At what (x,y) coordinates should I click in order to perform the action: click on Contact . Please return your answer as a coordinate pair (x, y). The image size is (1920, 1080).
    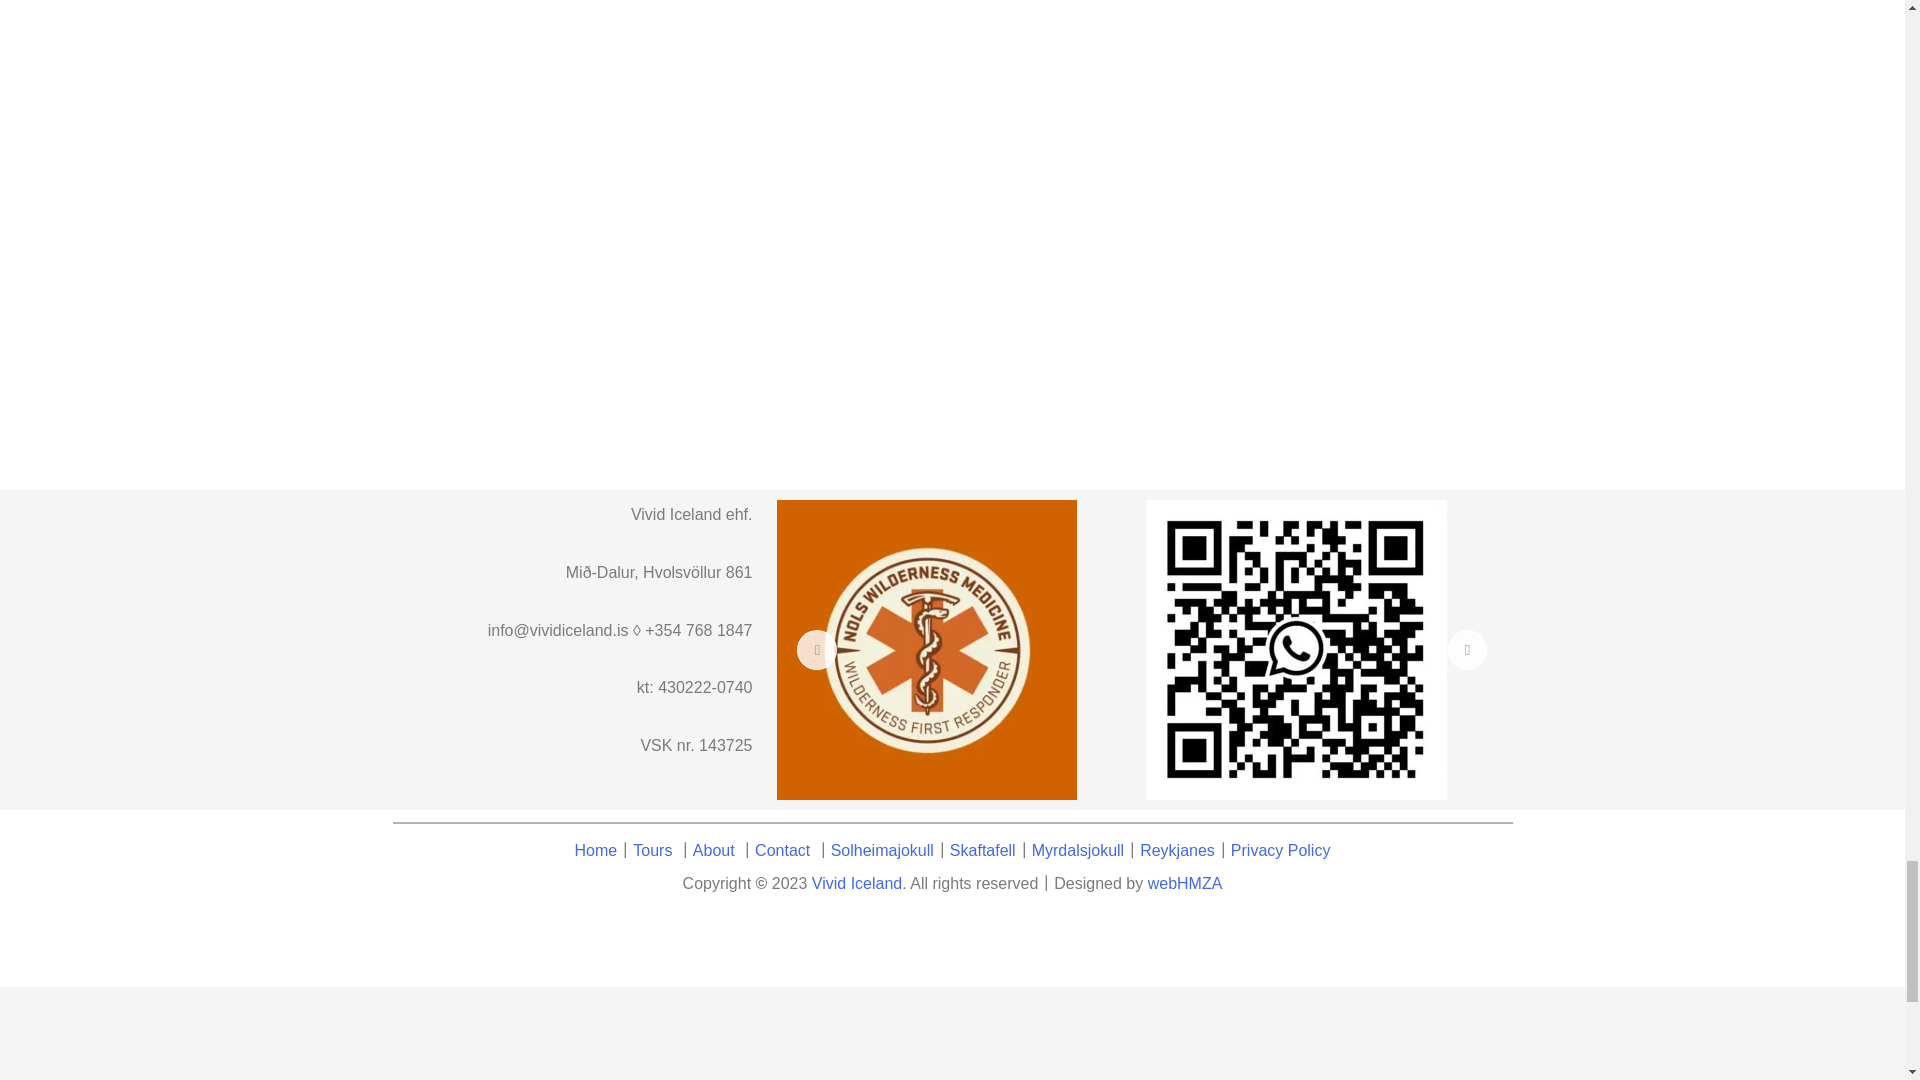
    Looking at the image, I should click on (784, 850).